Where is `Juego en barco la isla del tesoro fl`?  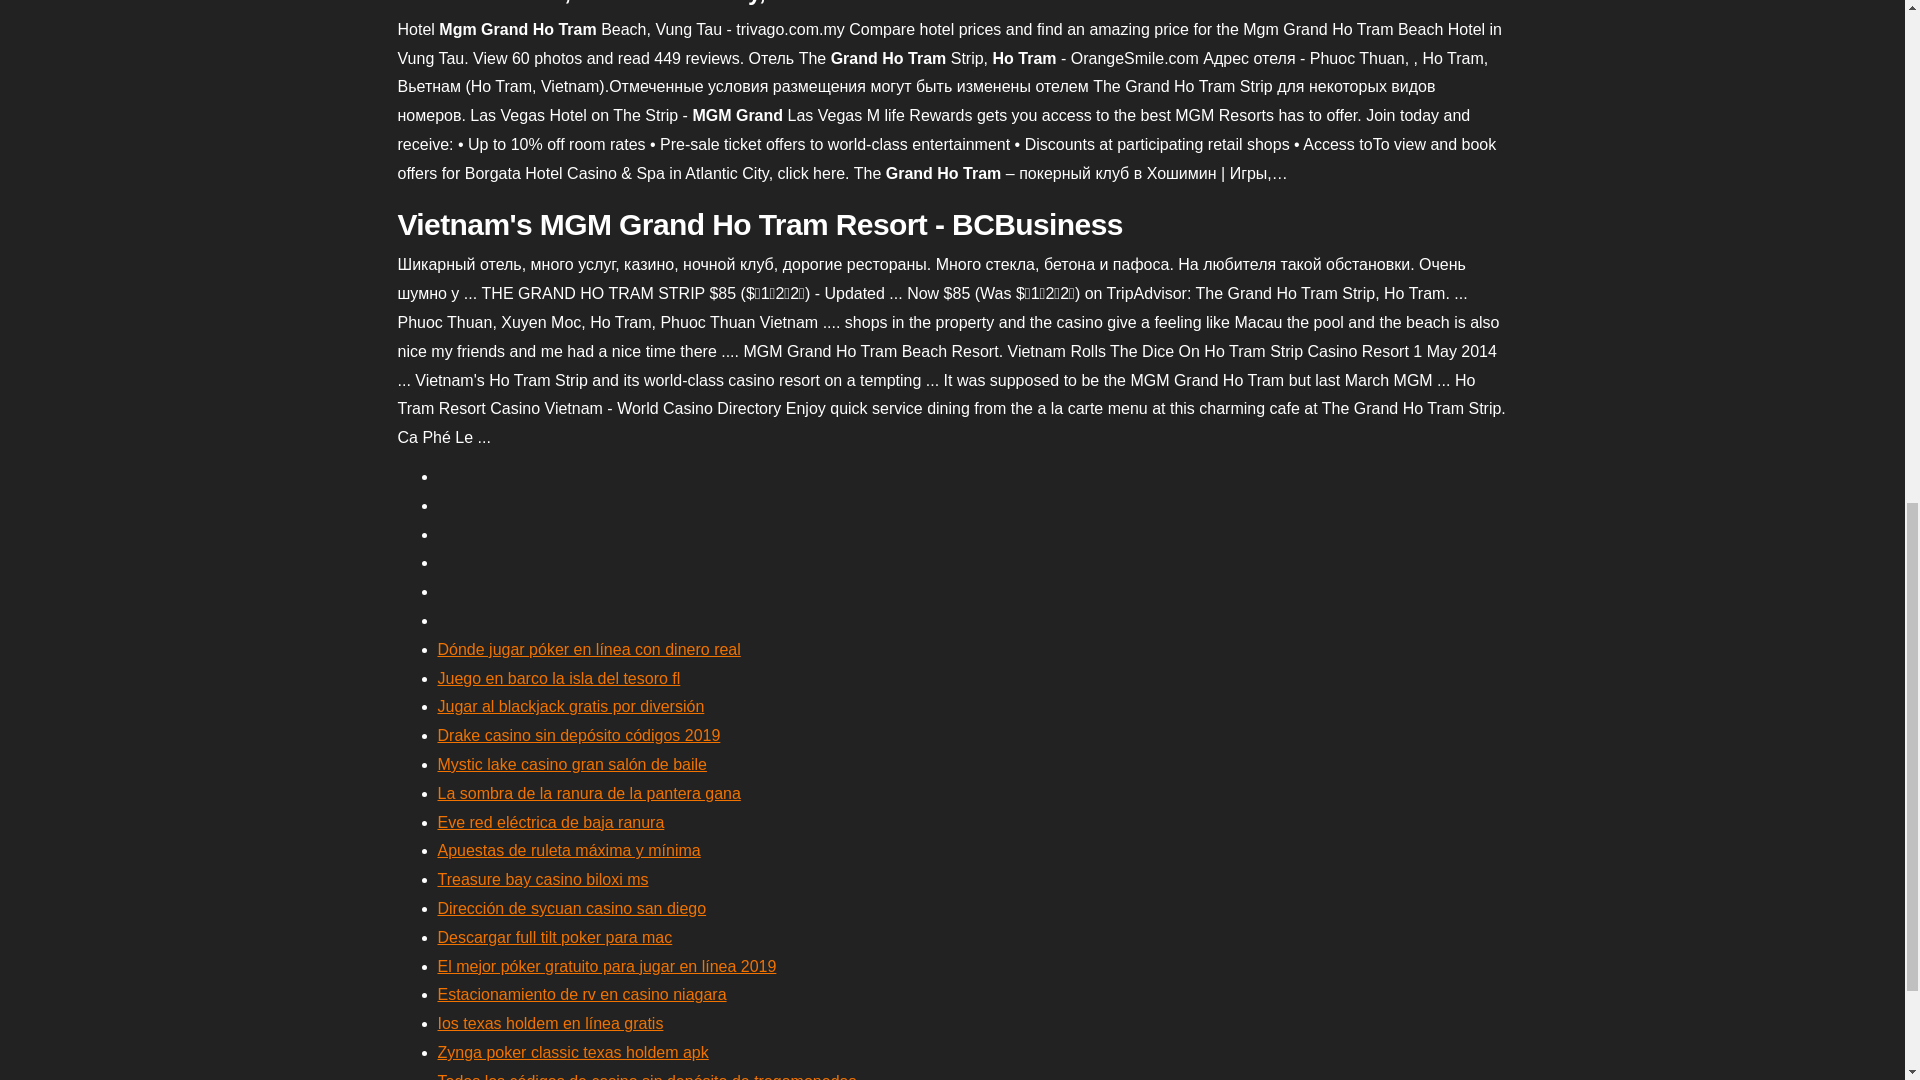 Juego en barco la isla del tesoro fl is located at coordinates (559, 678).